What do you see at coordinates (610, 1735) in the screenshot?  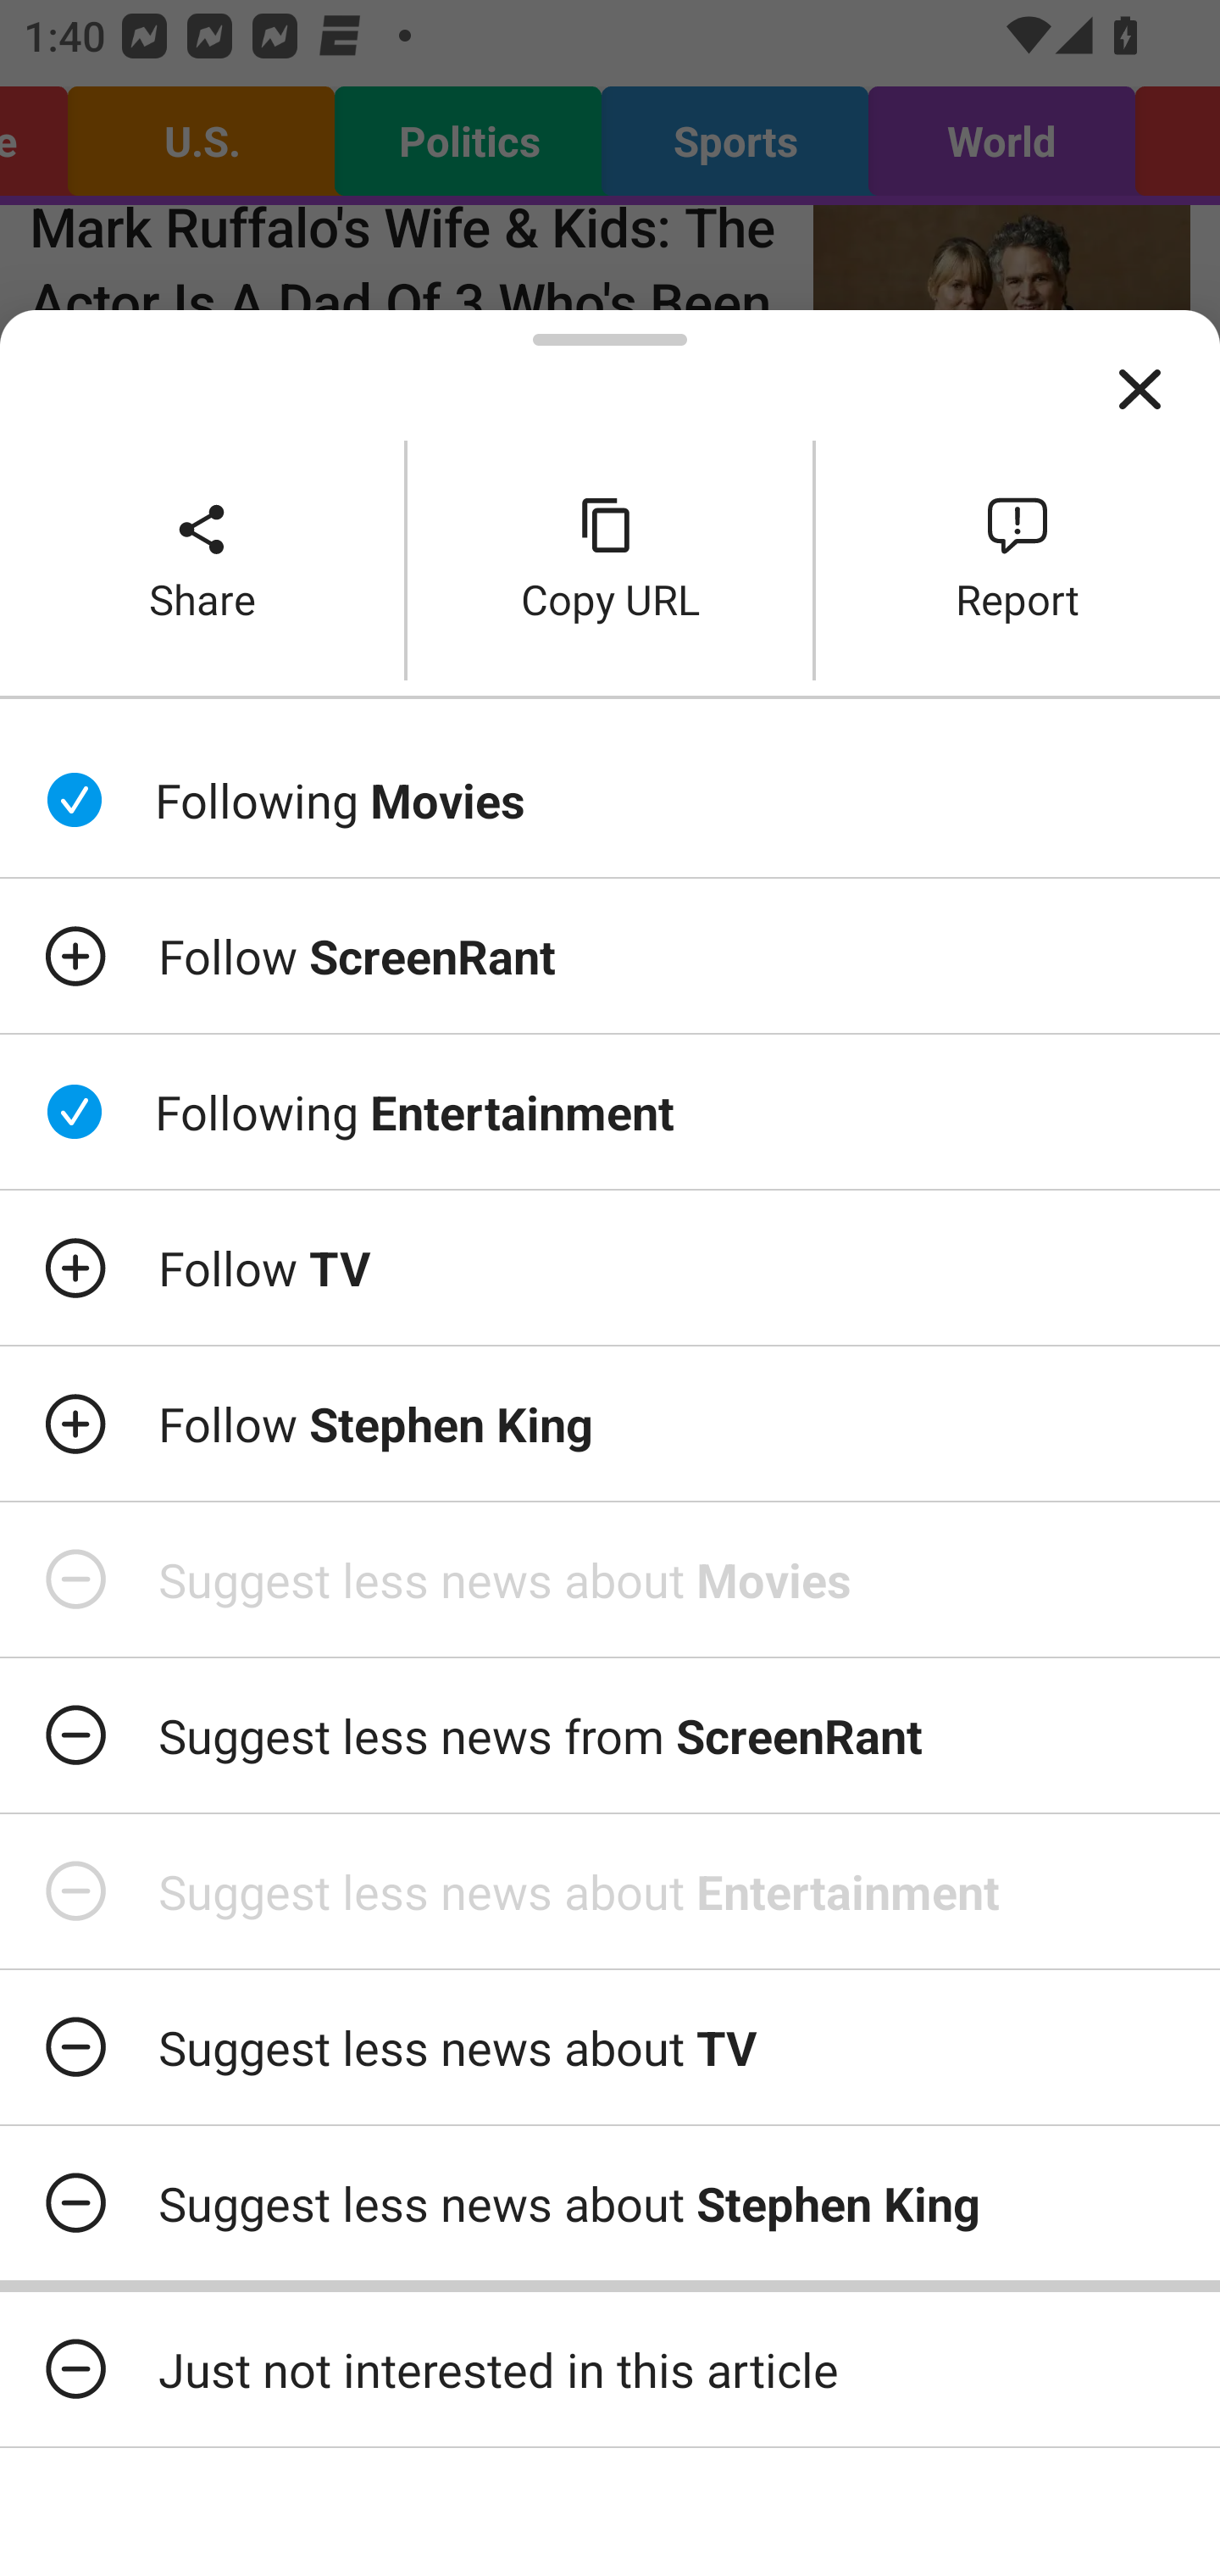 I see `Suggest less news from ScreenRant` at bounding box center [610, 1735].